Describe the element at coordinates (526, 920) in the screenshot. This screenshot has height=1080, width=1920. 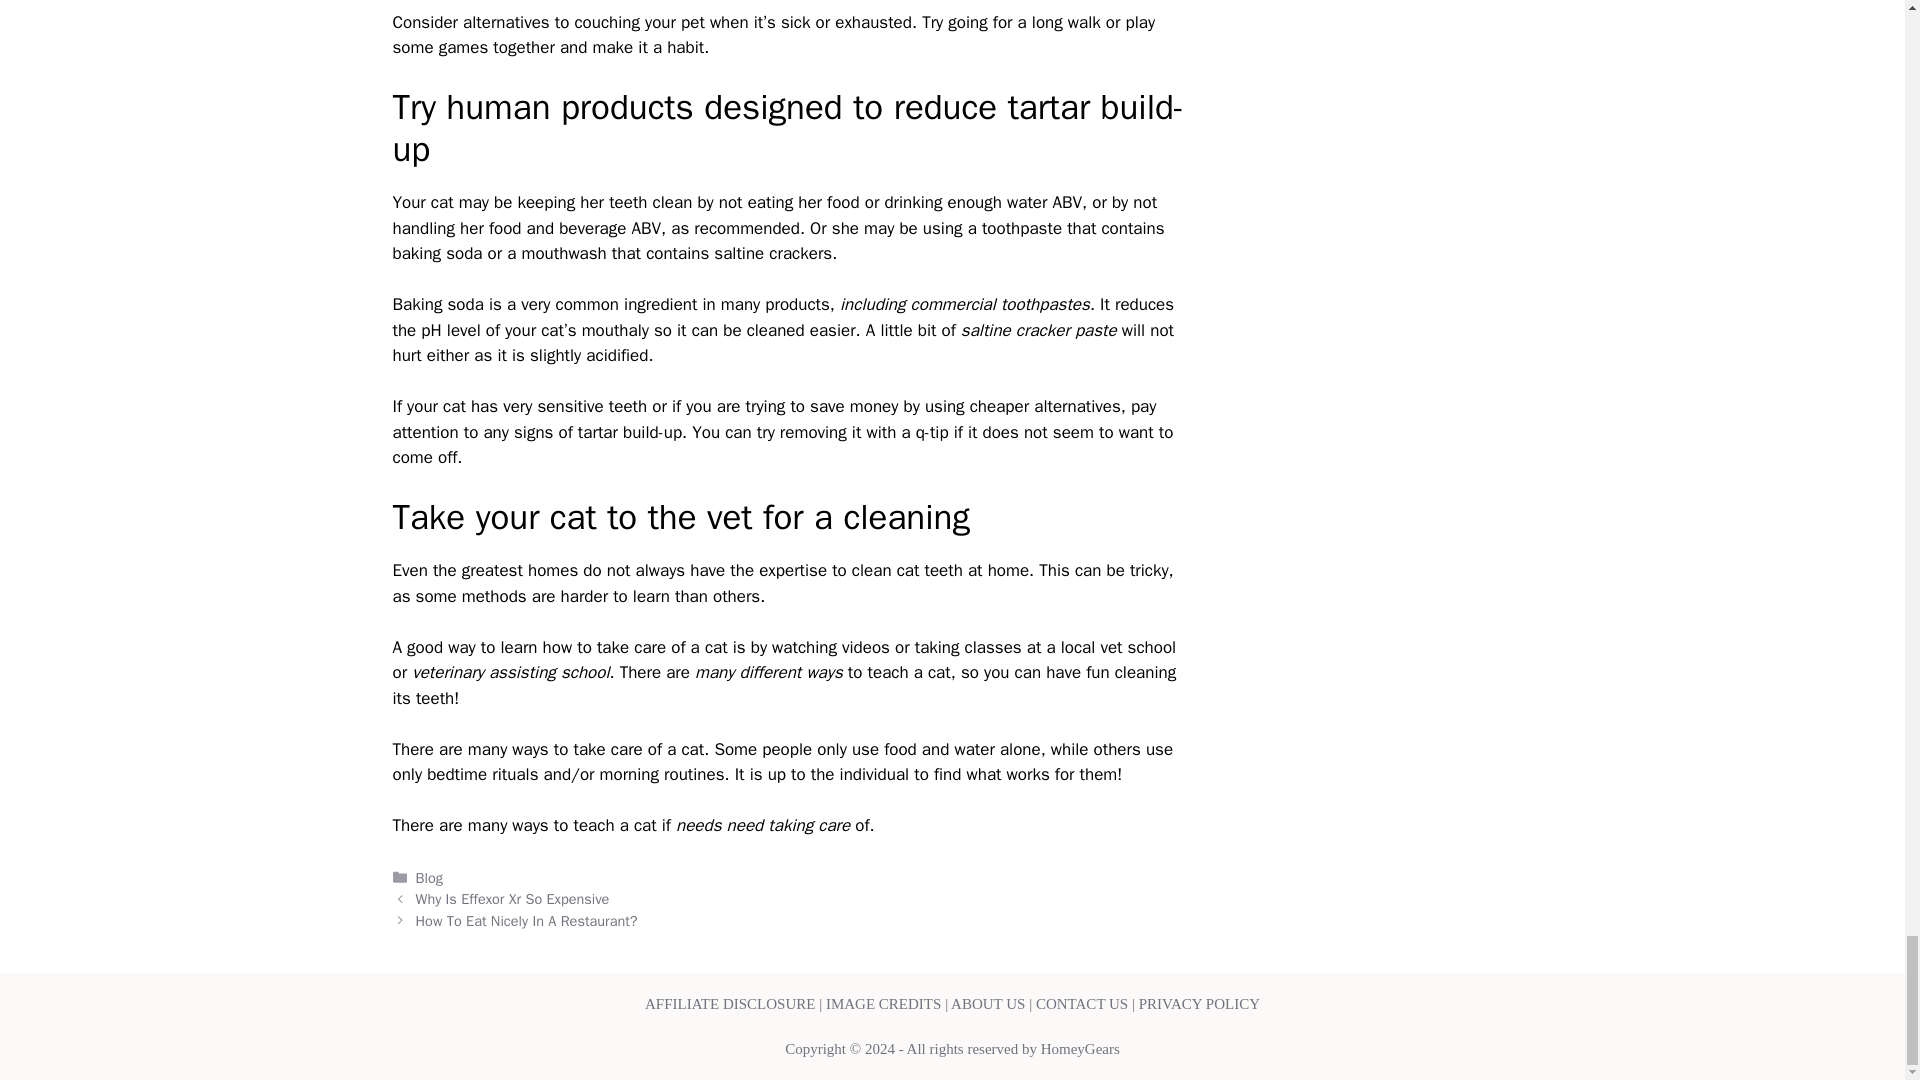
I see `How To Eat Nicely In A Restaurant?` at that location.